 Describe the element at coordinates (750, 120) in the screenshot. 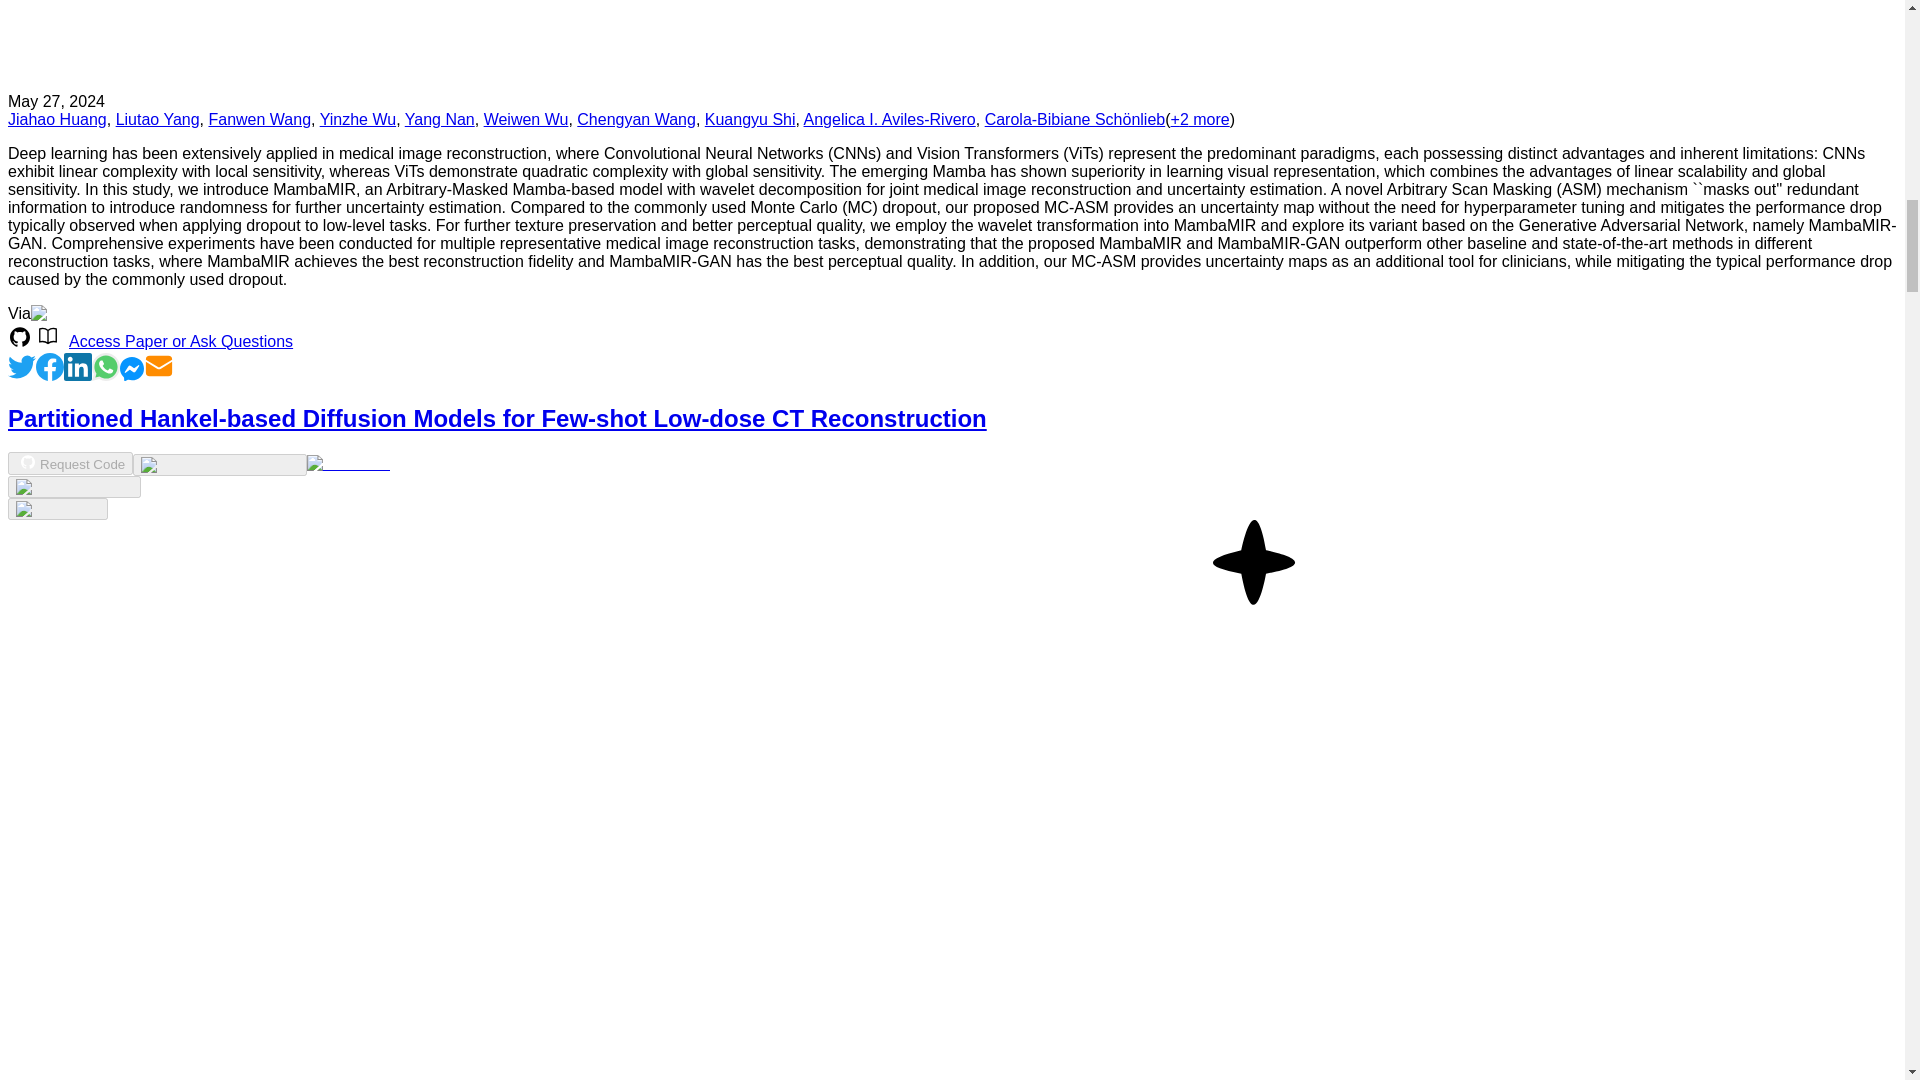

I see `Kuangyu Shi` at that location.